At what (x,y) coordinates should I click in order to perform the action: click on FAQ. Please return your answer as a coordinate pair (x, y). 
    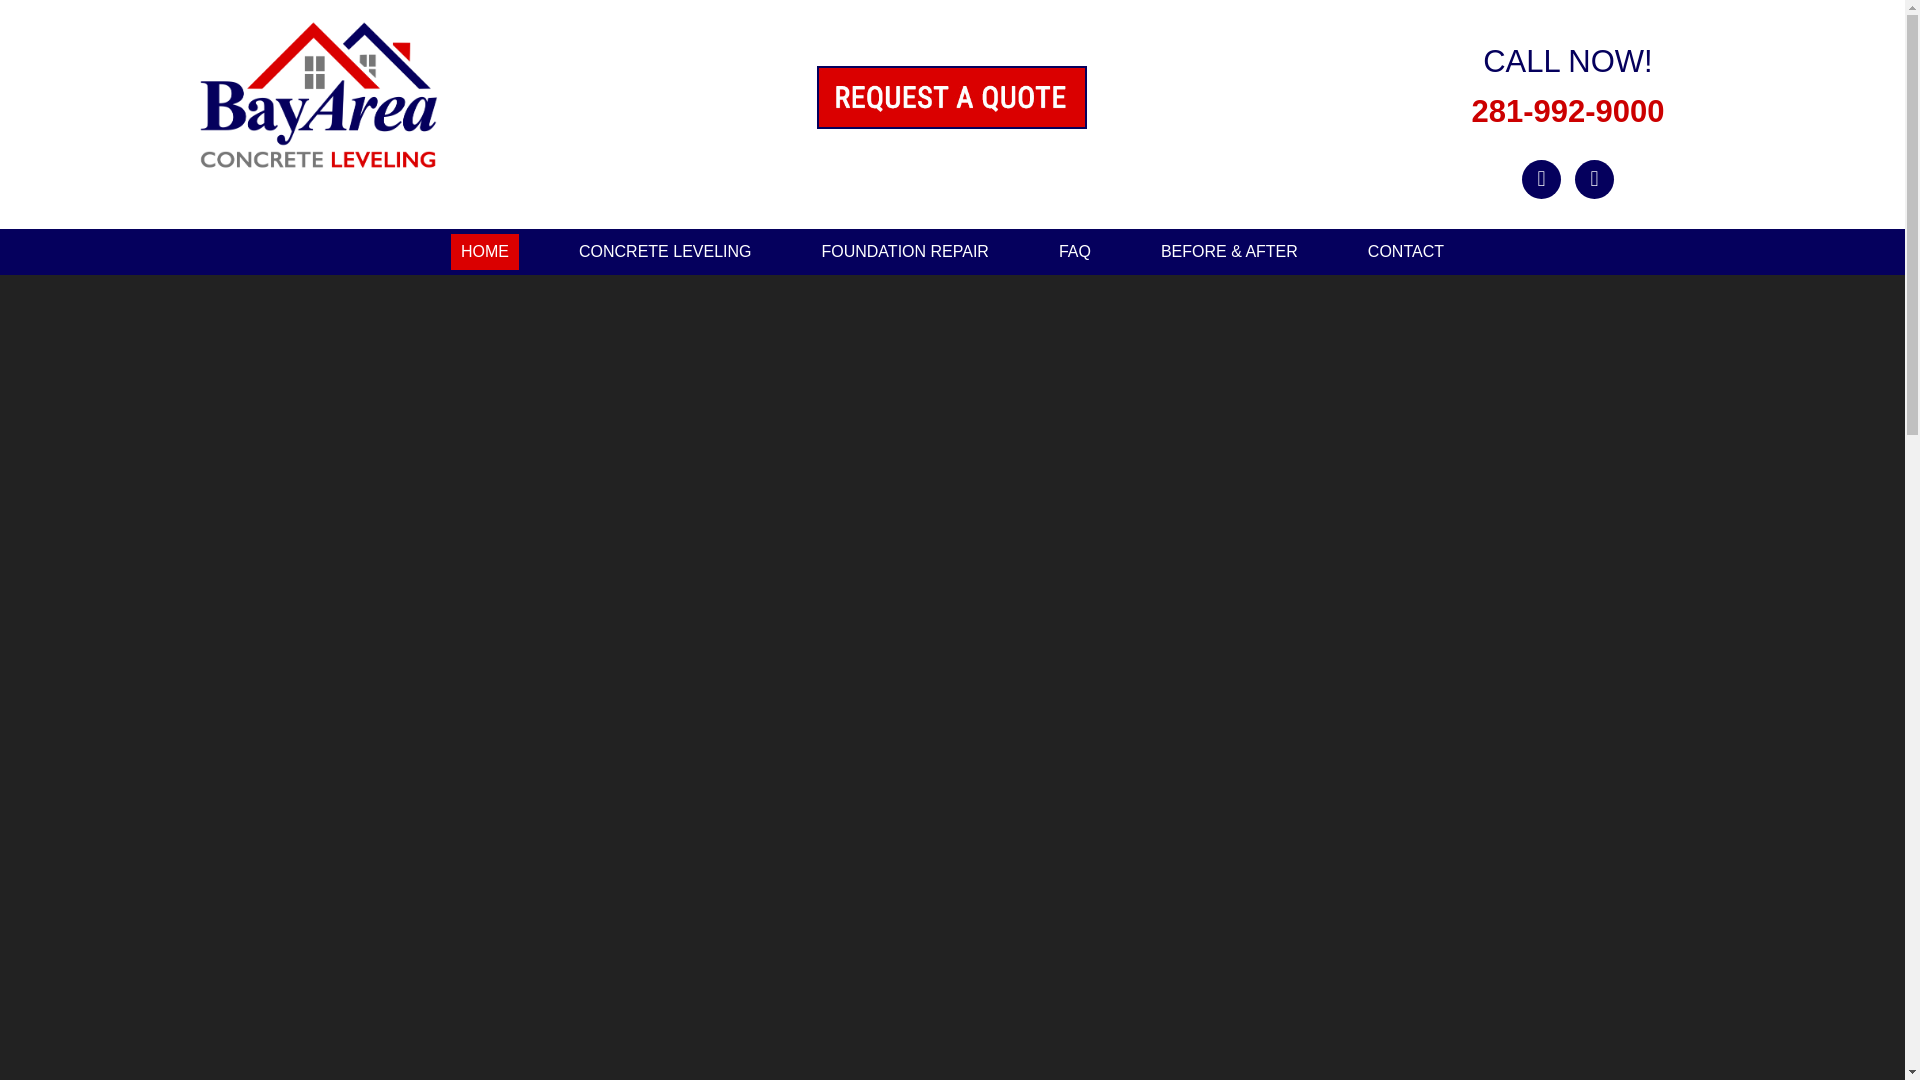
    Looking at the image, I should click on (1074, 252).